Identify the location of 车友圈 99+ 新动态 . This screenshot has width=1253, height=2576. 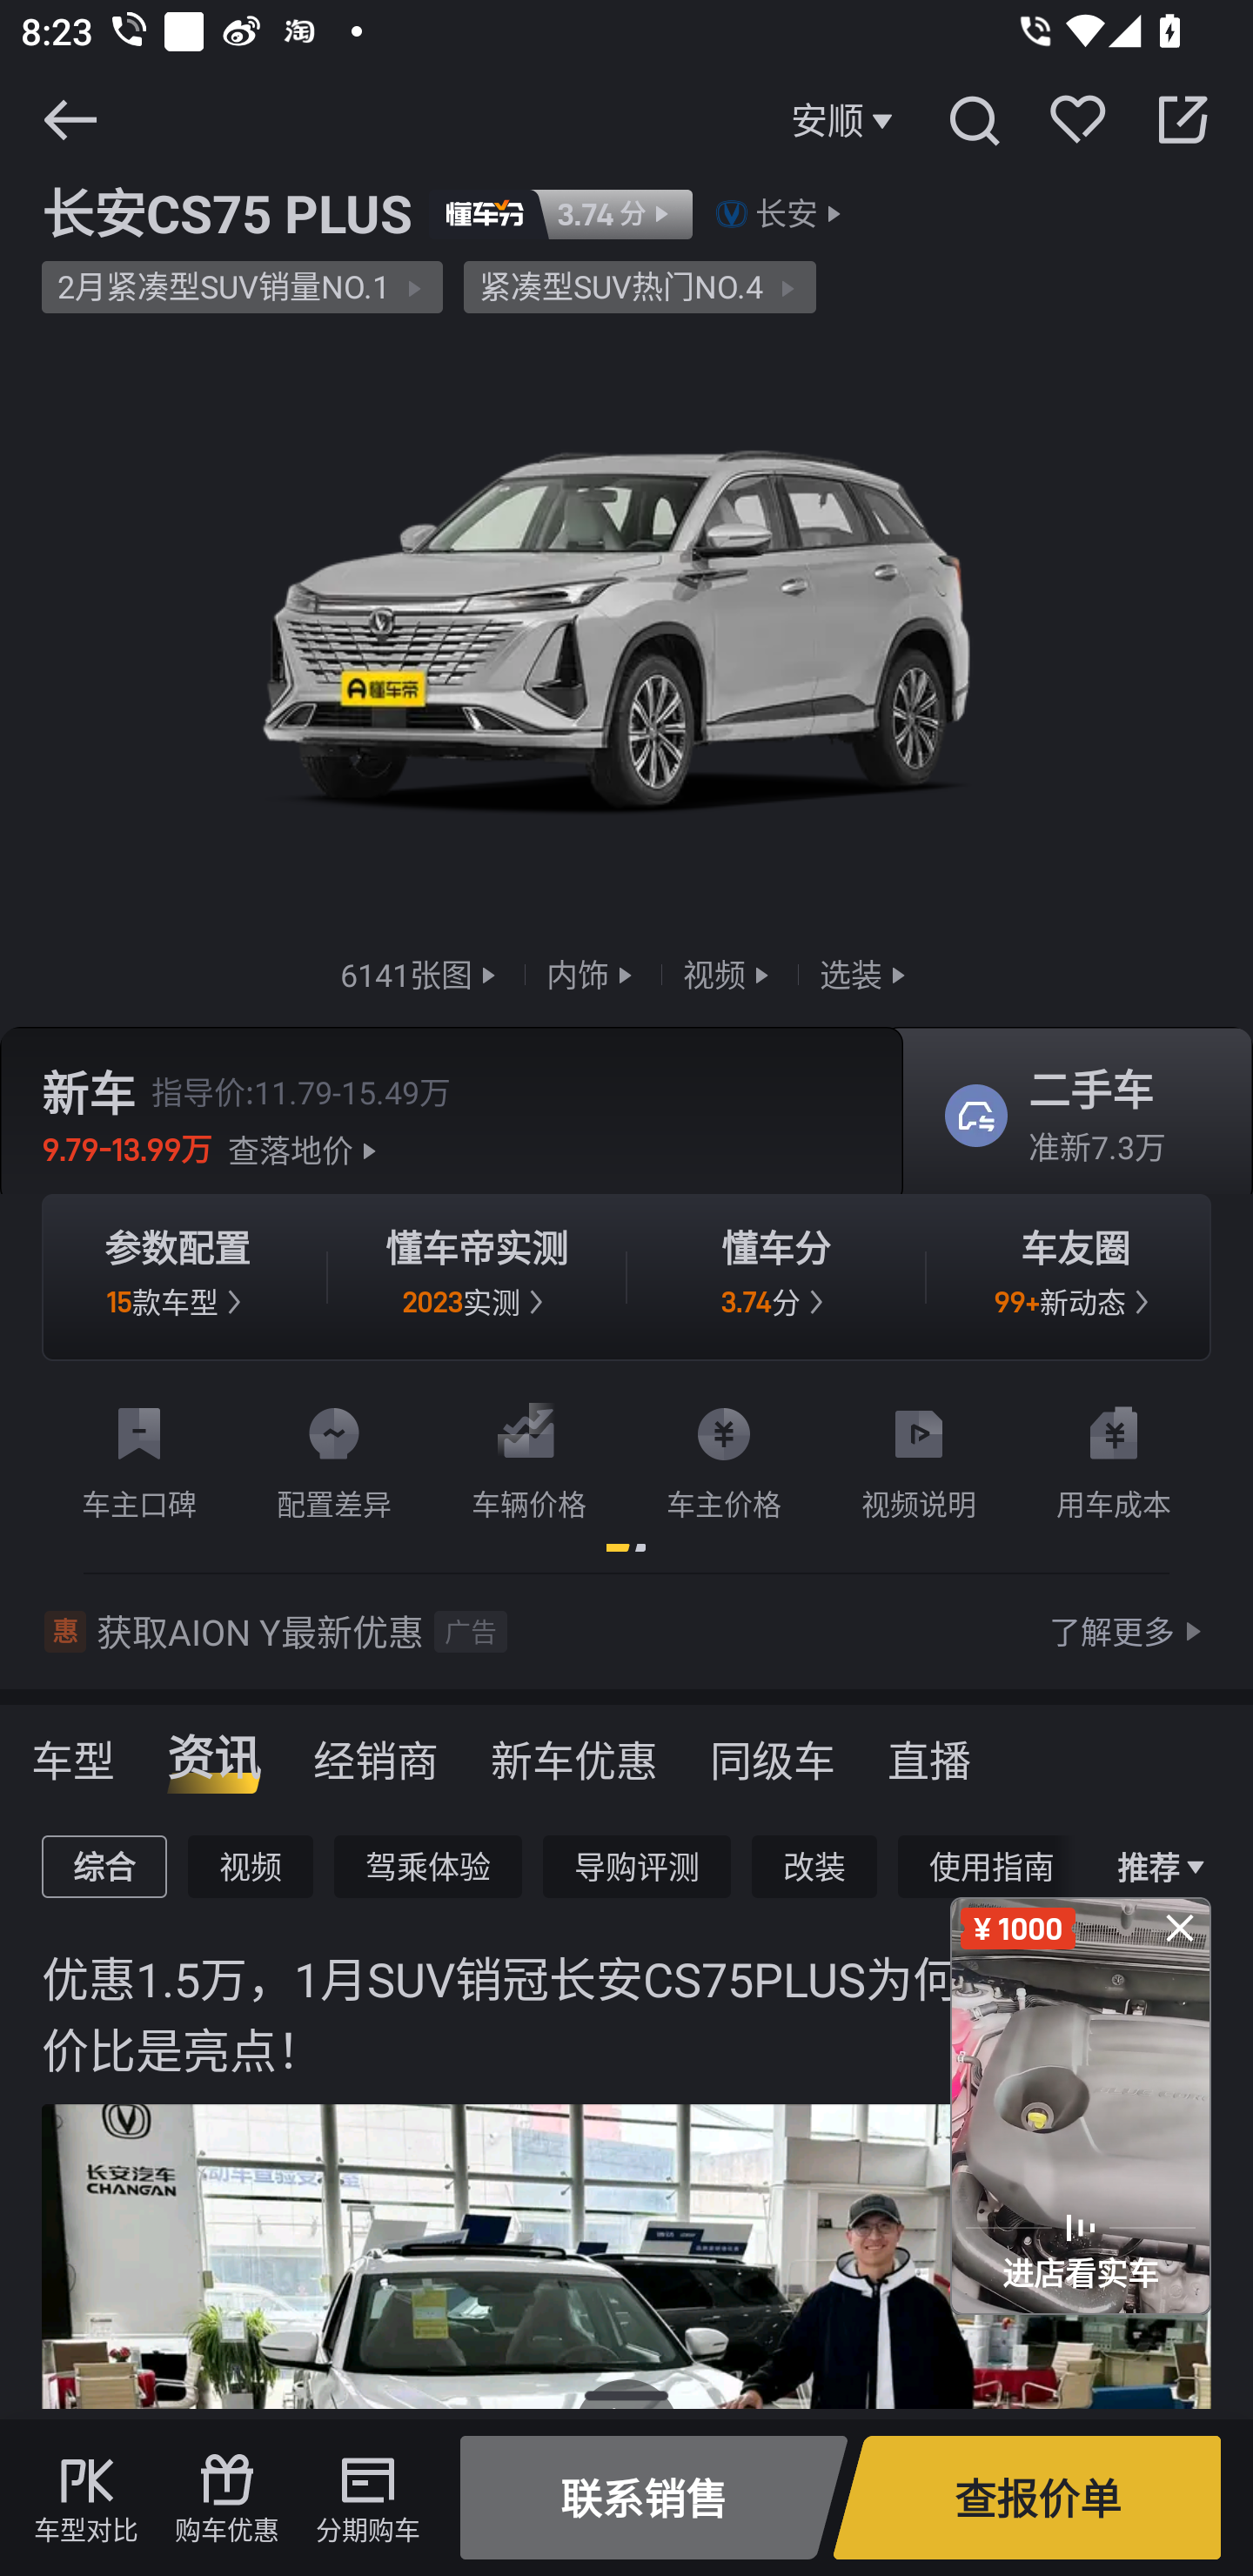
(1075, 1278).